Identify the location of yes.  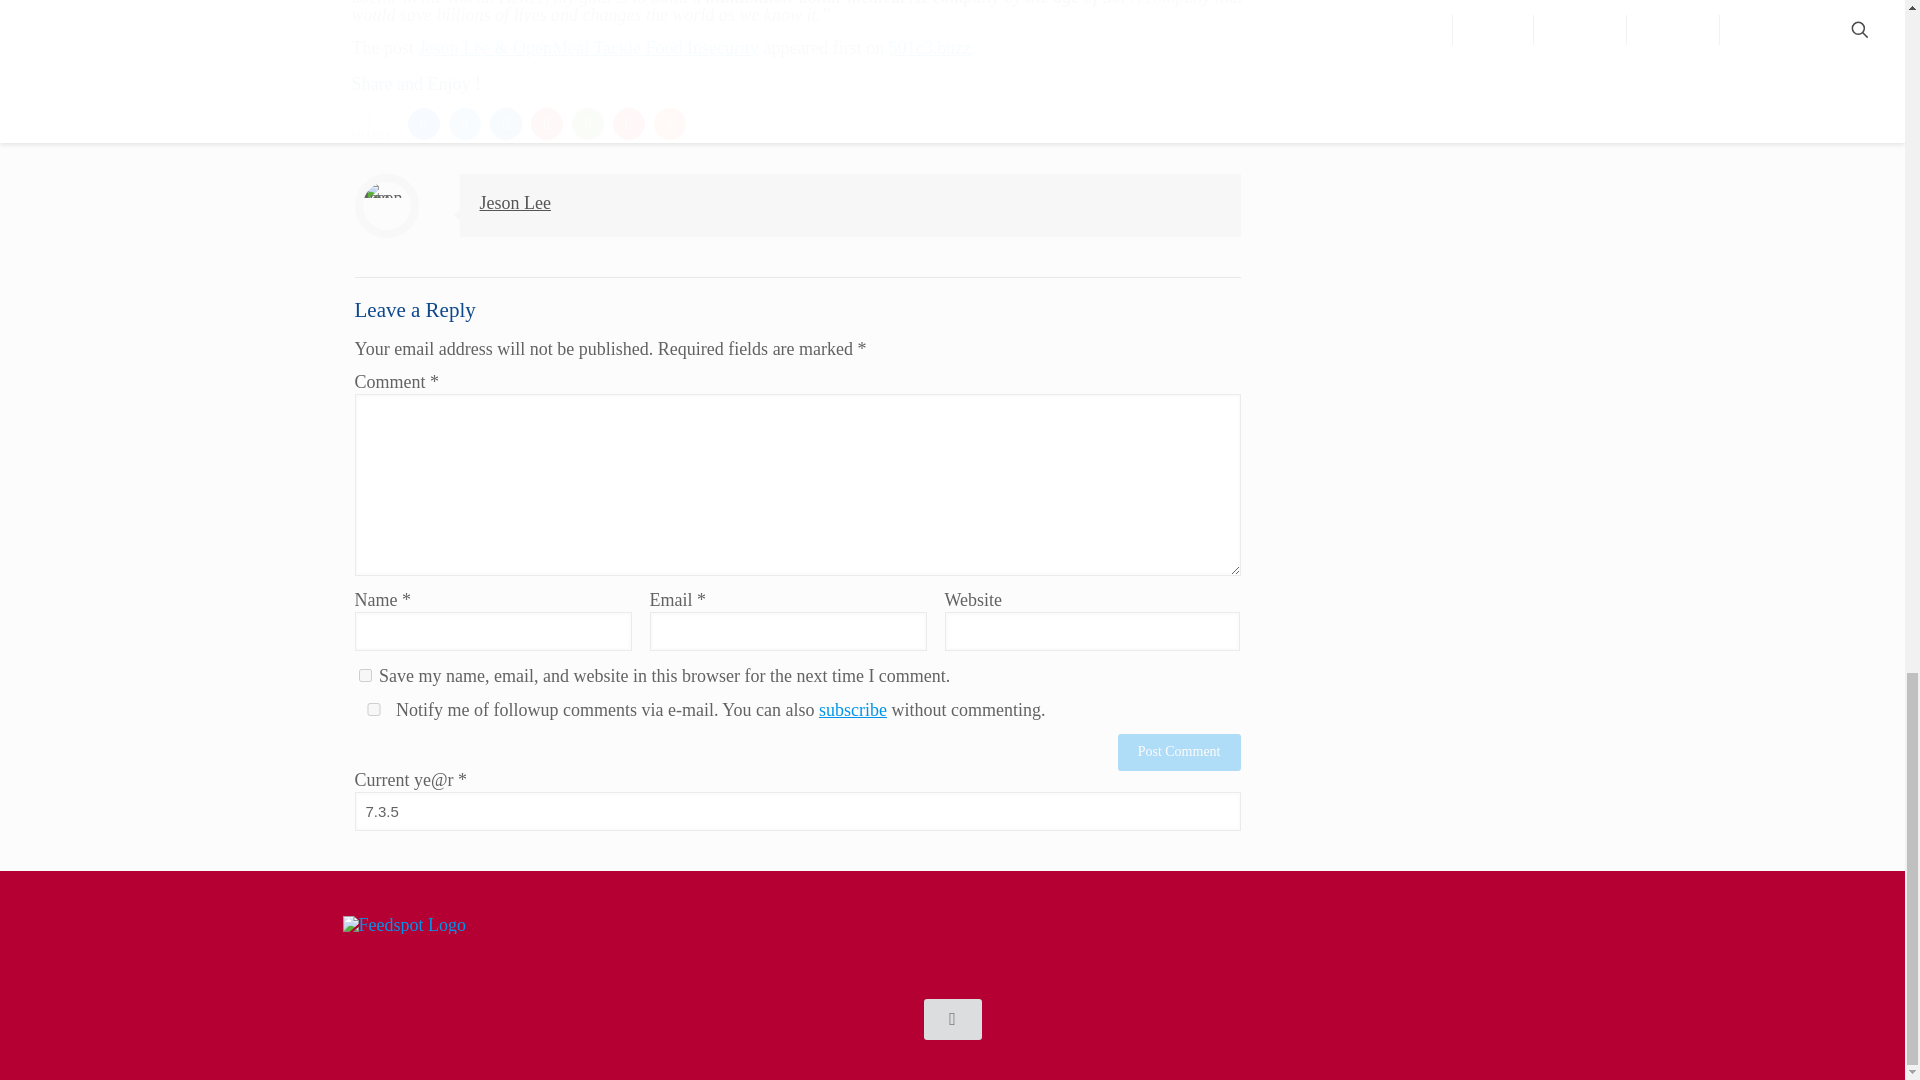
(364, 674).